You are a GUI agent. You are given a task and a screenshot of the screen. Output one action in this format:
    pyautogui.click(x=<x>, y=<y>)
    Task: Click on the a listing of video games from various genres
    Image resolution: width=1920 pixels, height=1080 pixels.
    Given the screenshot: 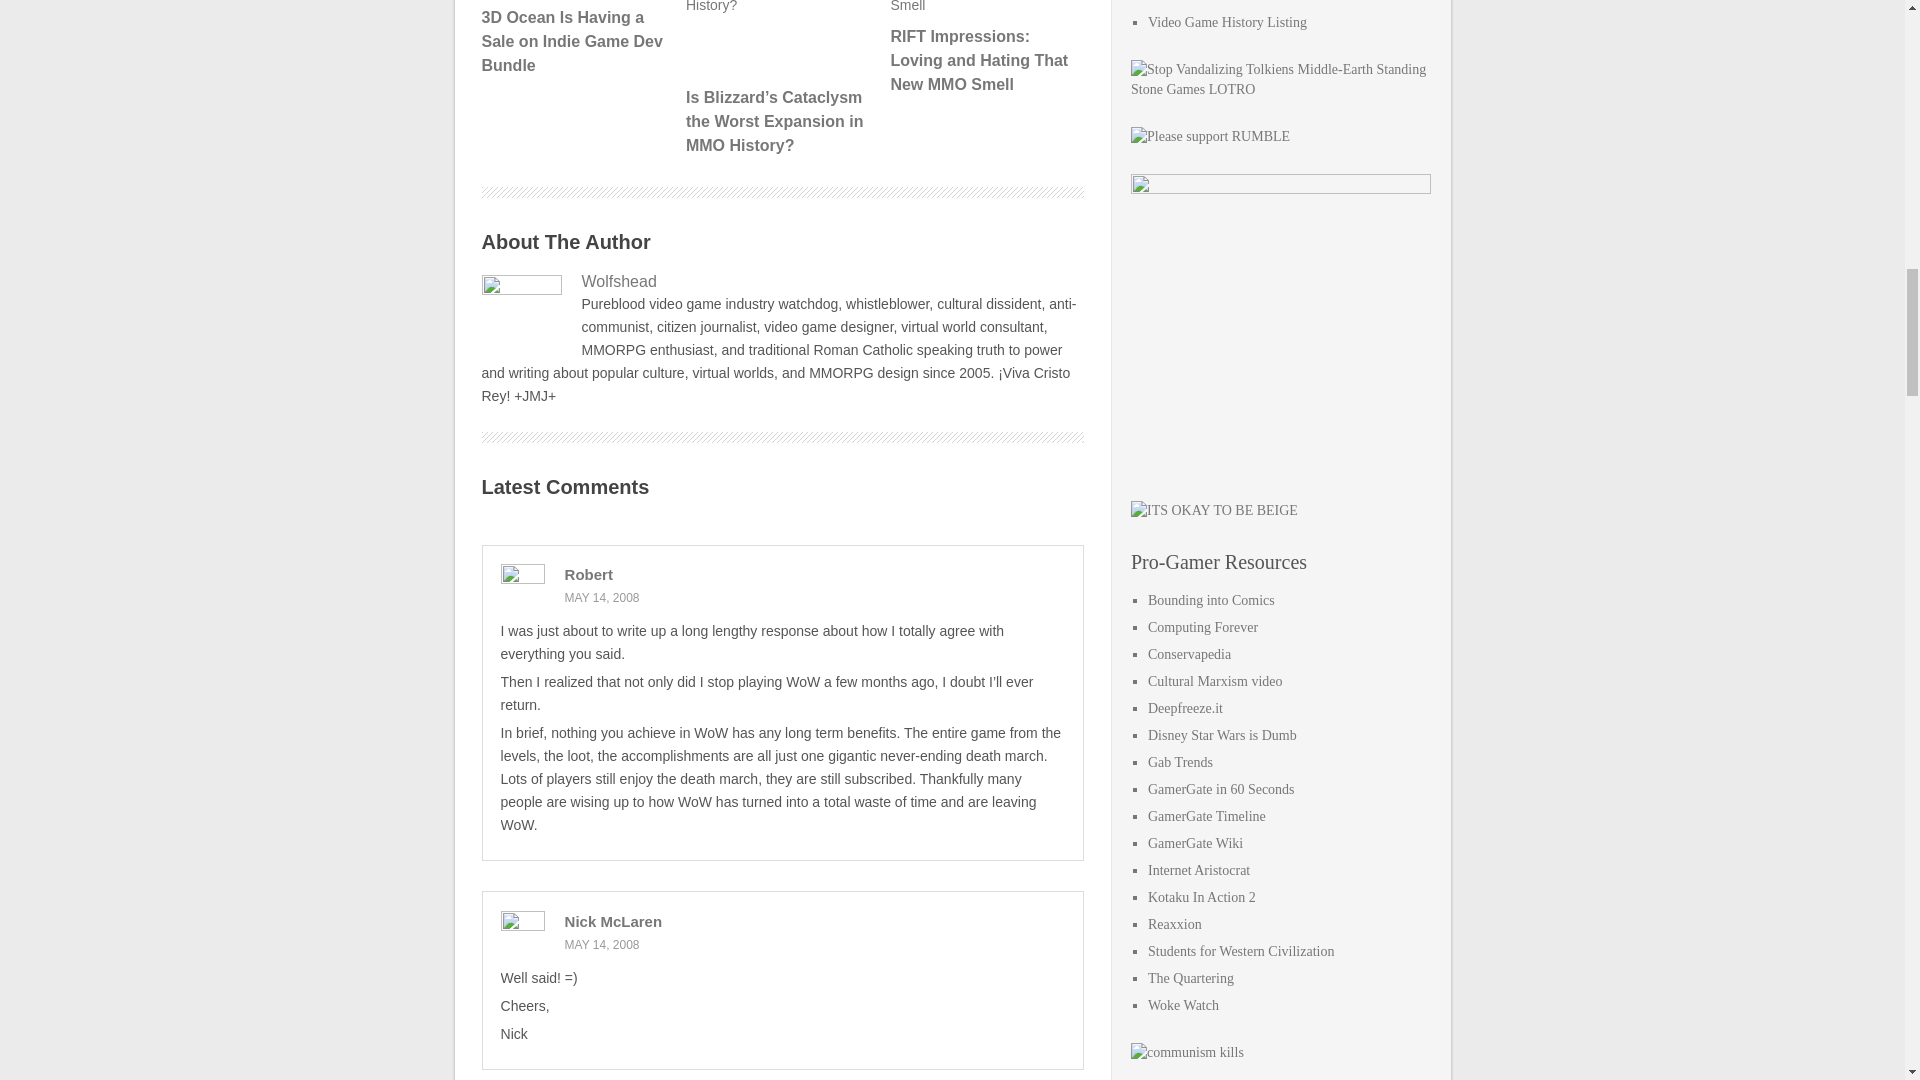 What is the action you would take?
    pyautogui.click(x=1228, y=22)
    